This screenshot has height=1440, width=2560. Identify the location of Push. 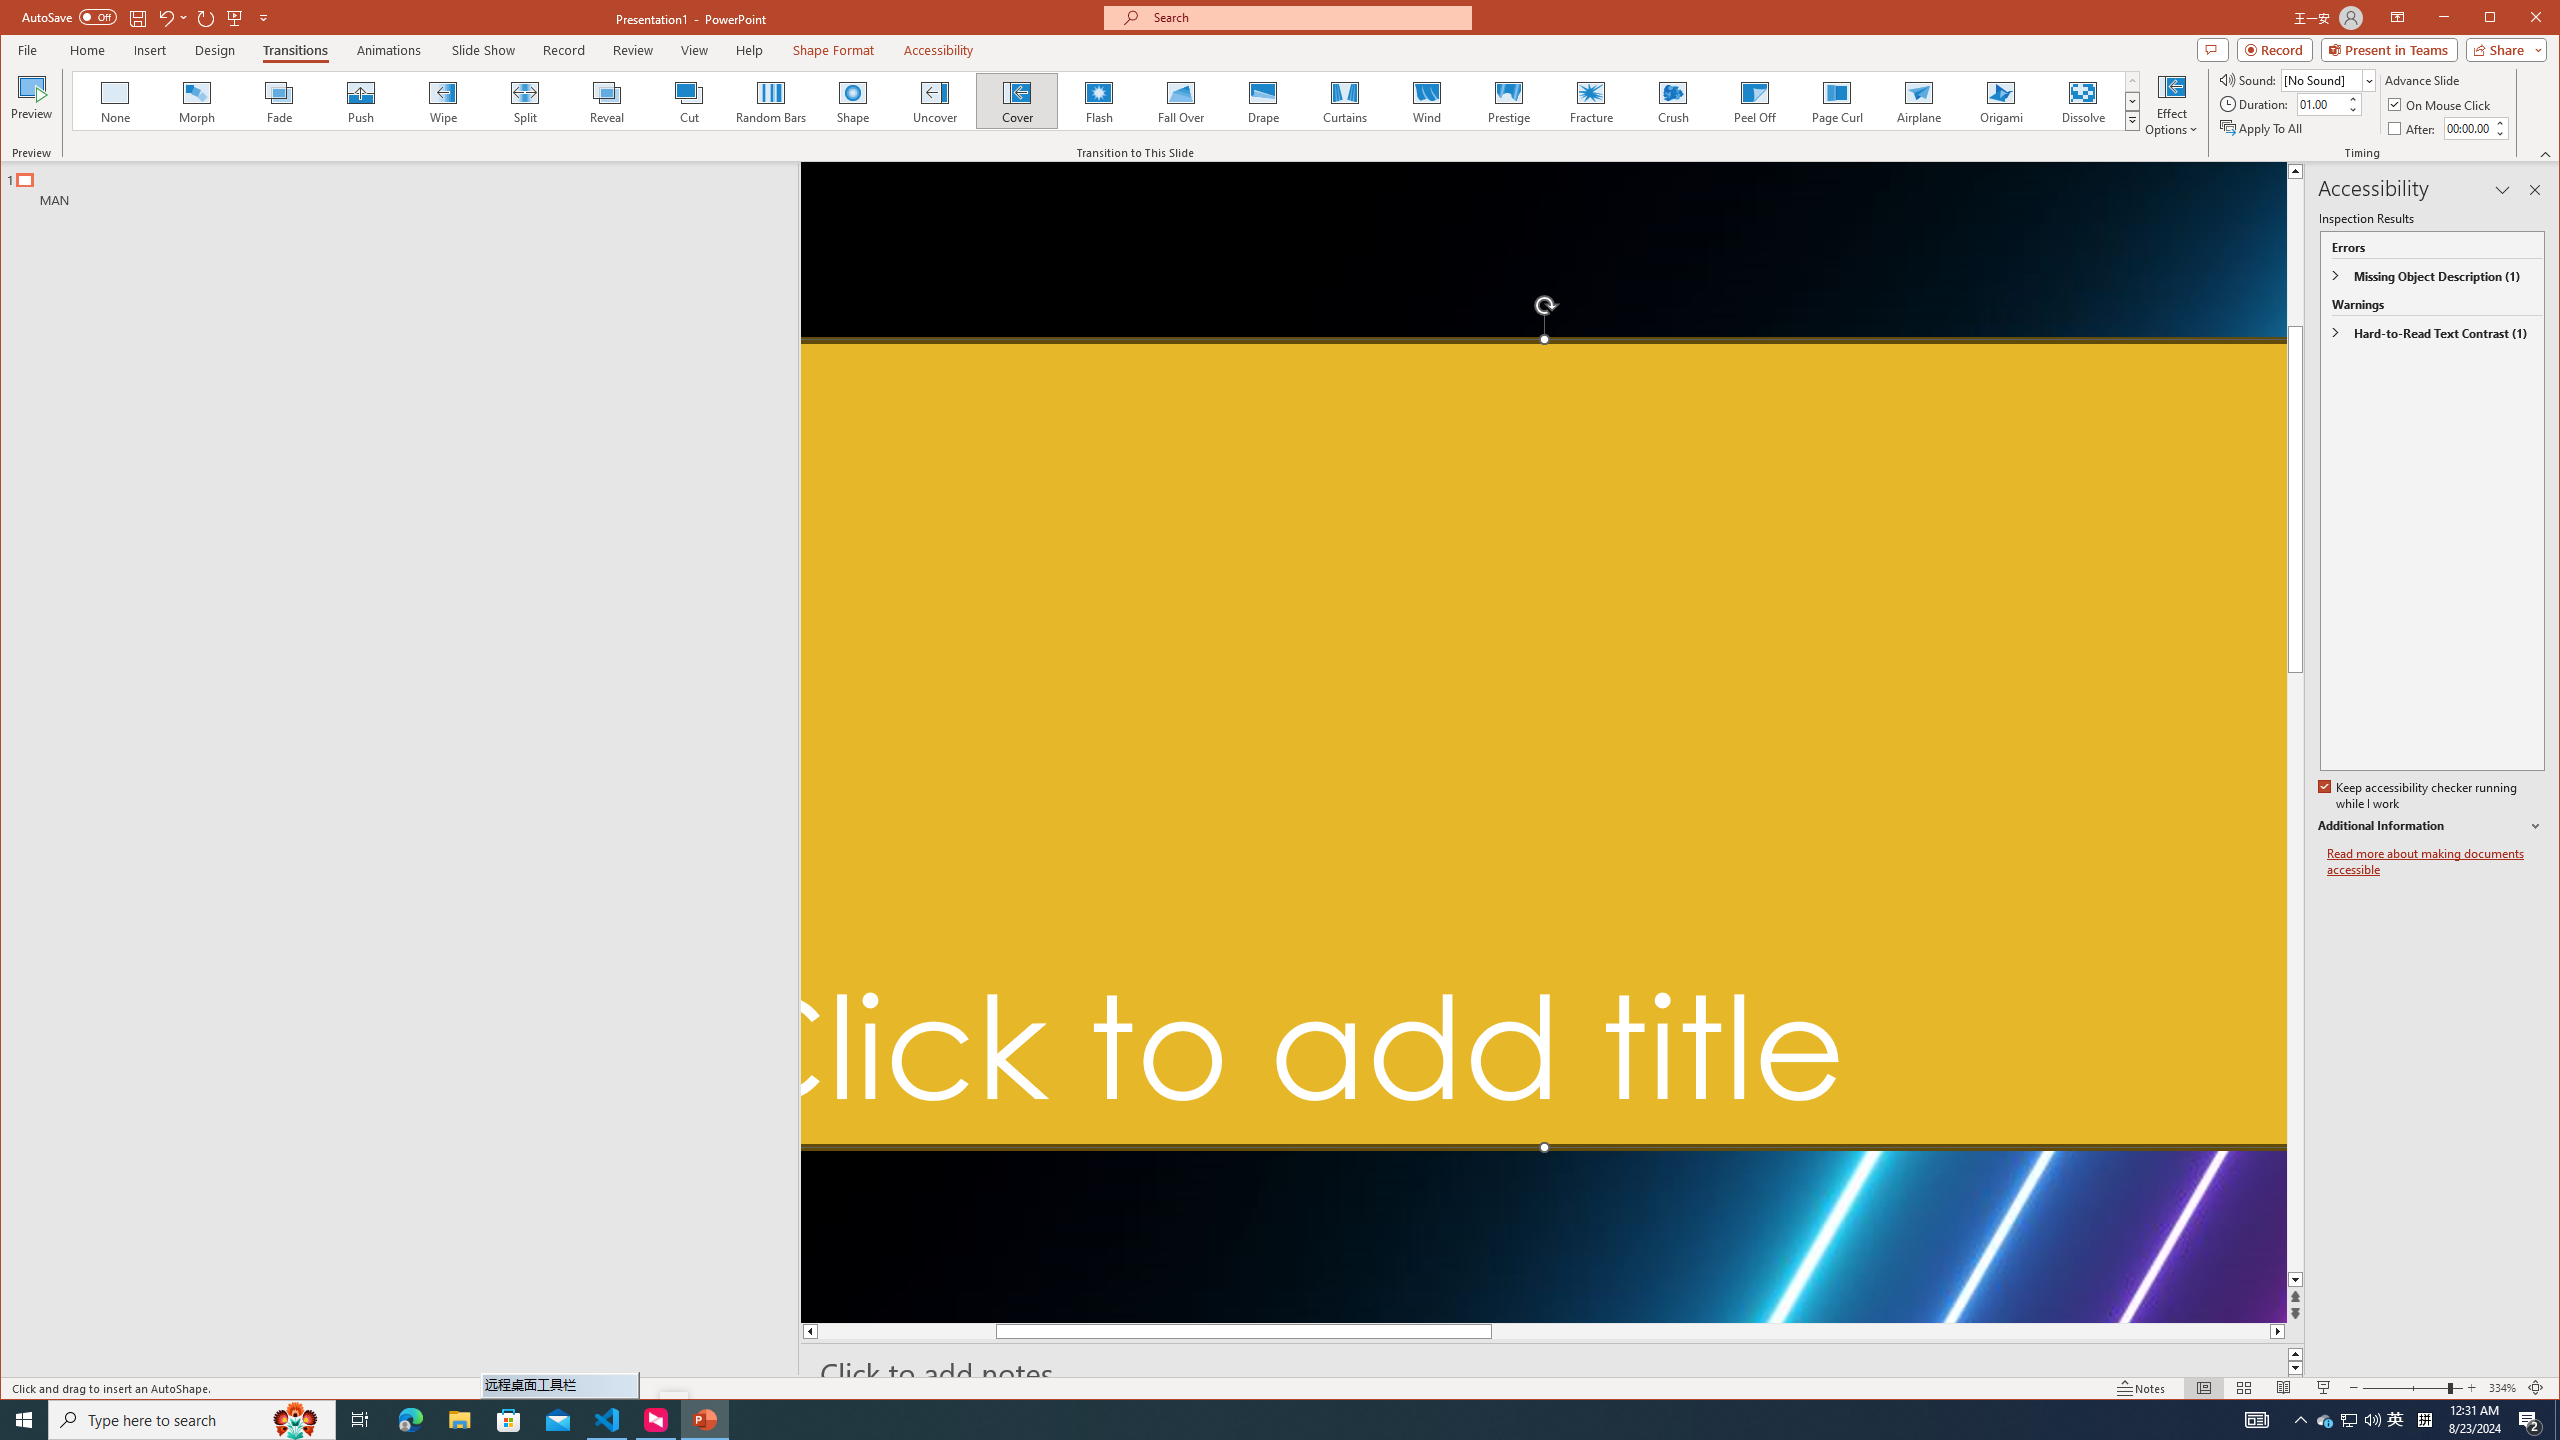
(360, 101).